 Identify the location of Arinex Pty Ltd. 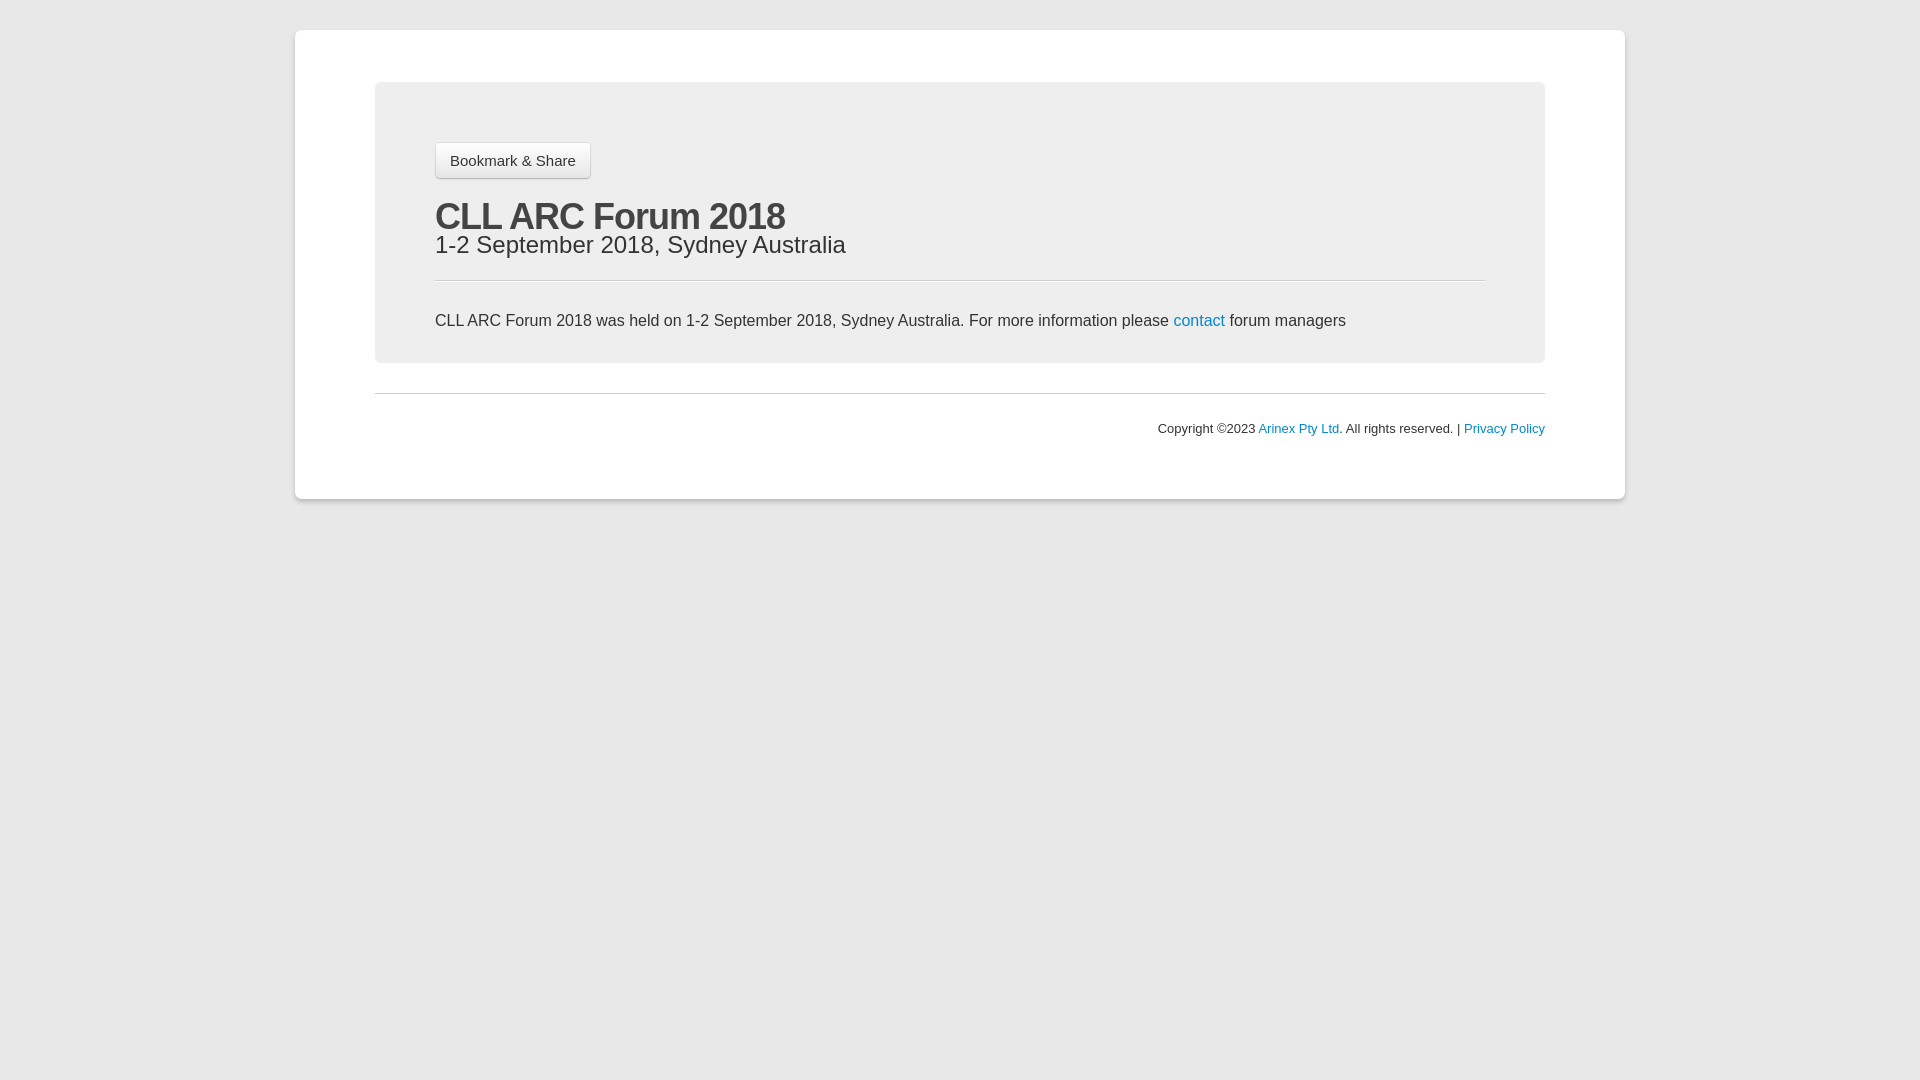
(1298, 428).